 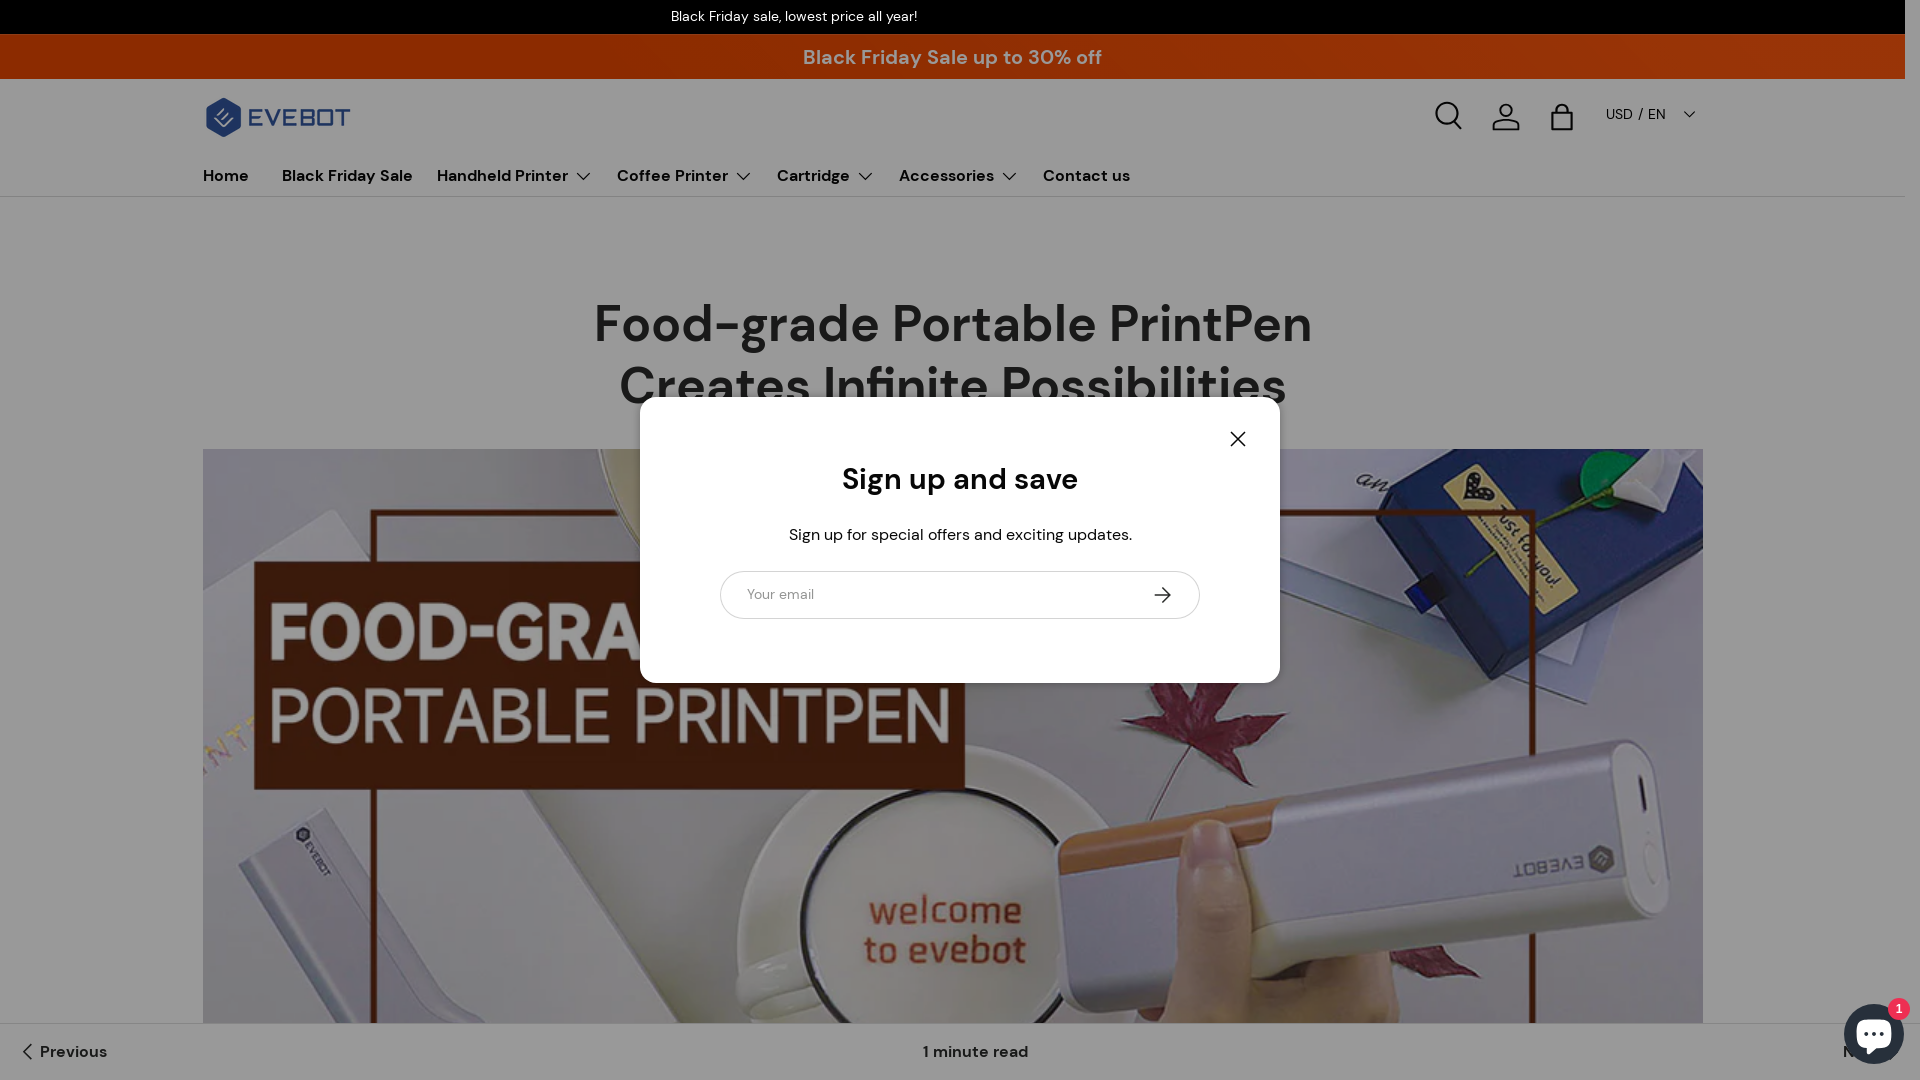 I want to click on Cartridge, so click(x=825, y=176).